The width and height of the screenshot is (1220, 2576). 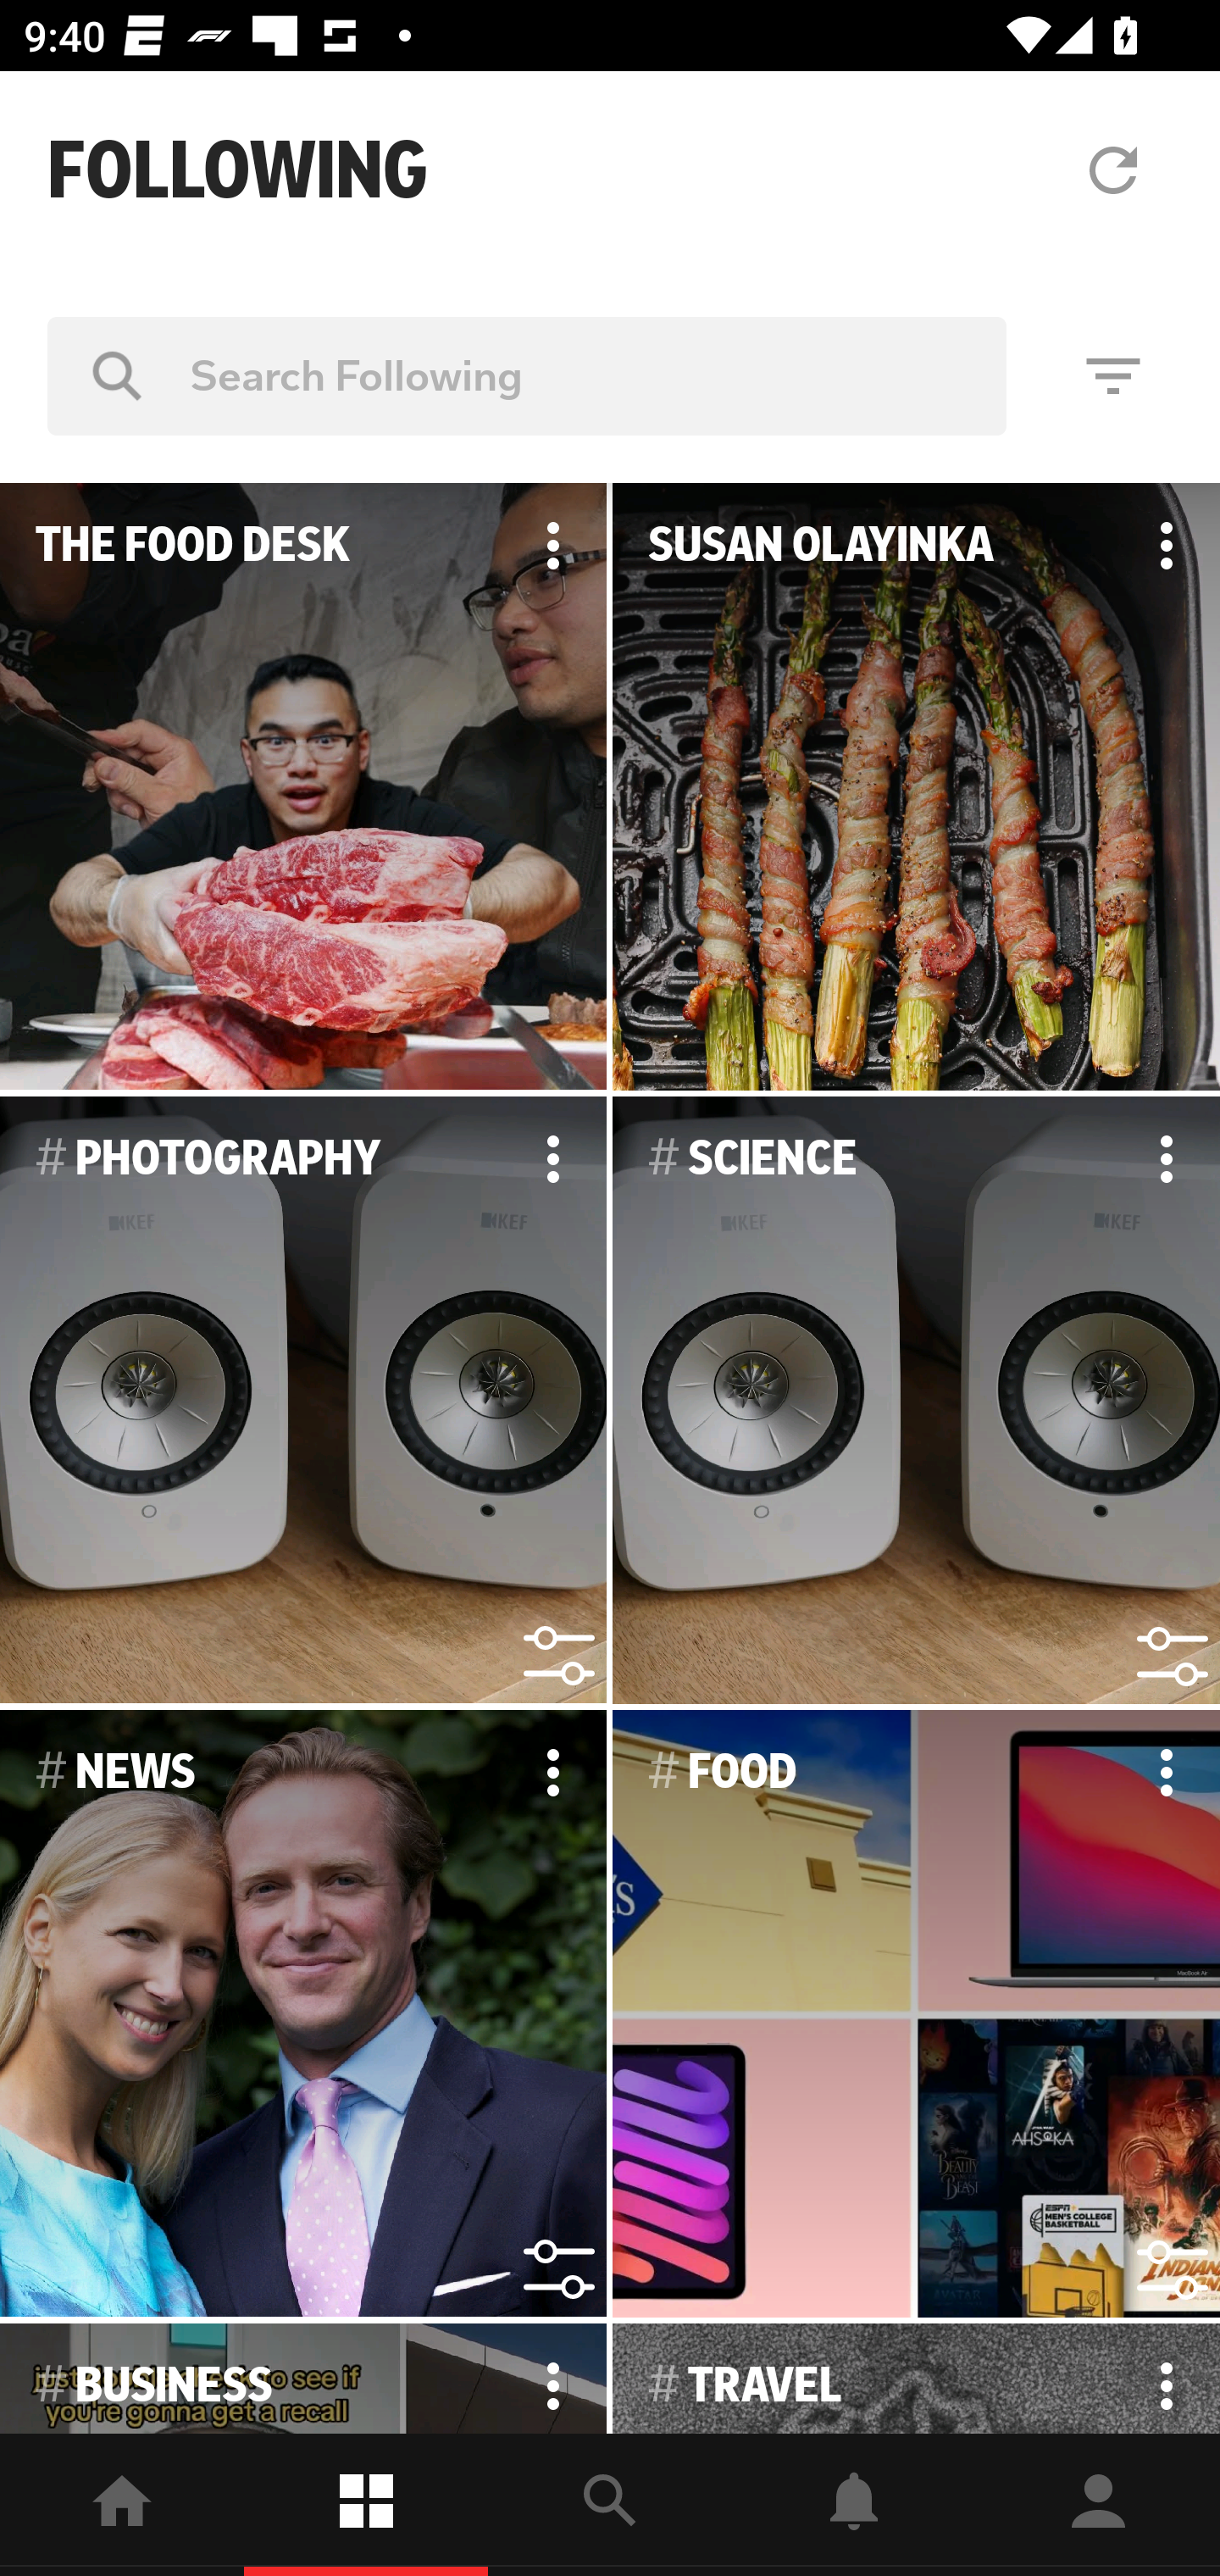 What do you see at coordinates (854, 2505) in the screenshot?
I see `Notifications` at bounding box center [854, 2505].